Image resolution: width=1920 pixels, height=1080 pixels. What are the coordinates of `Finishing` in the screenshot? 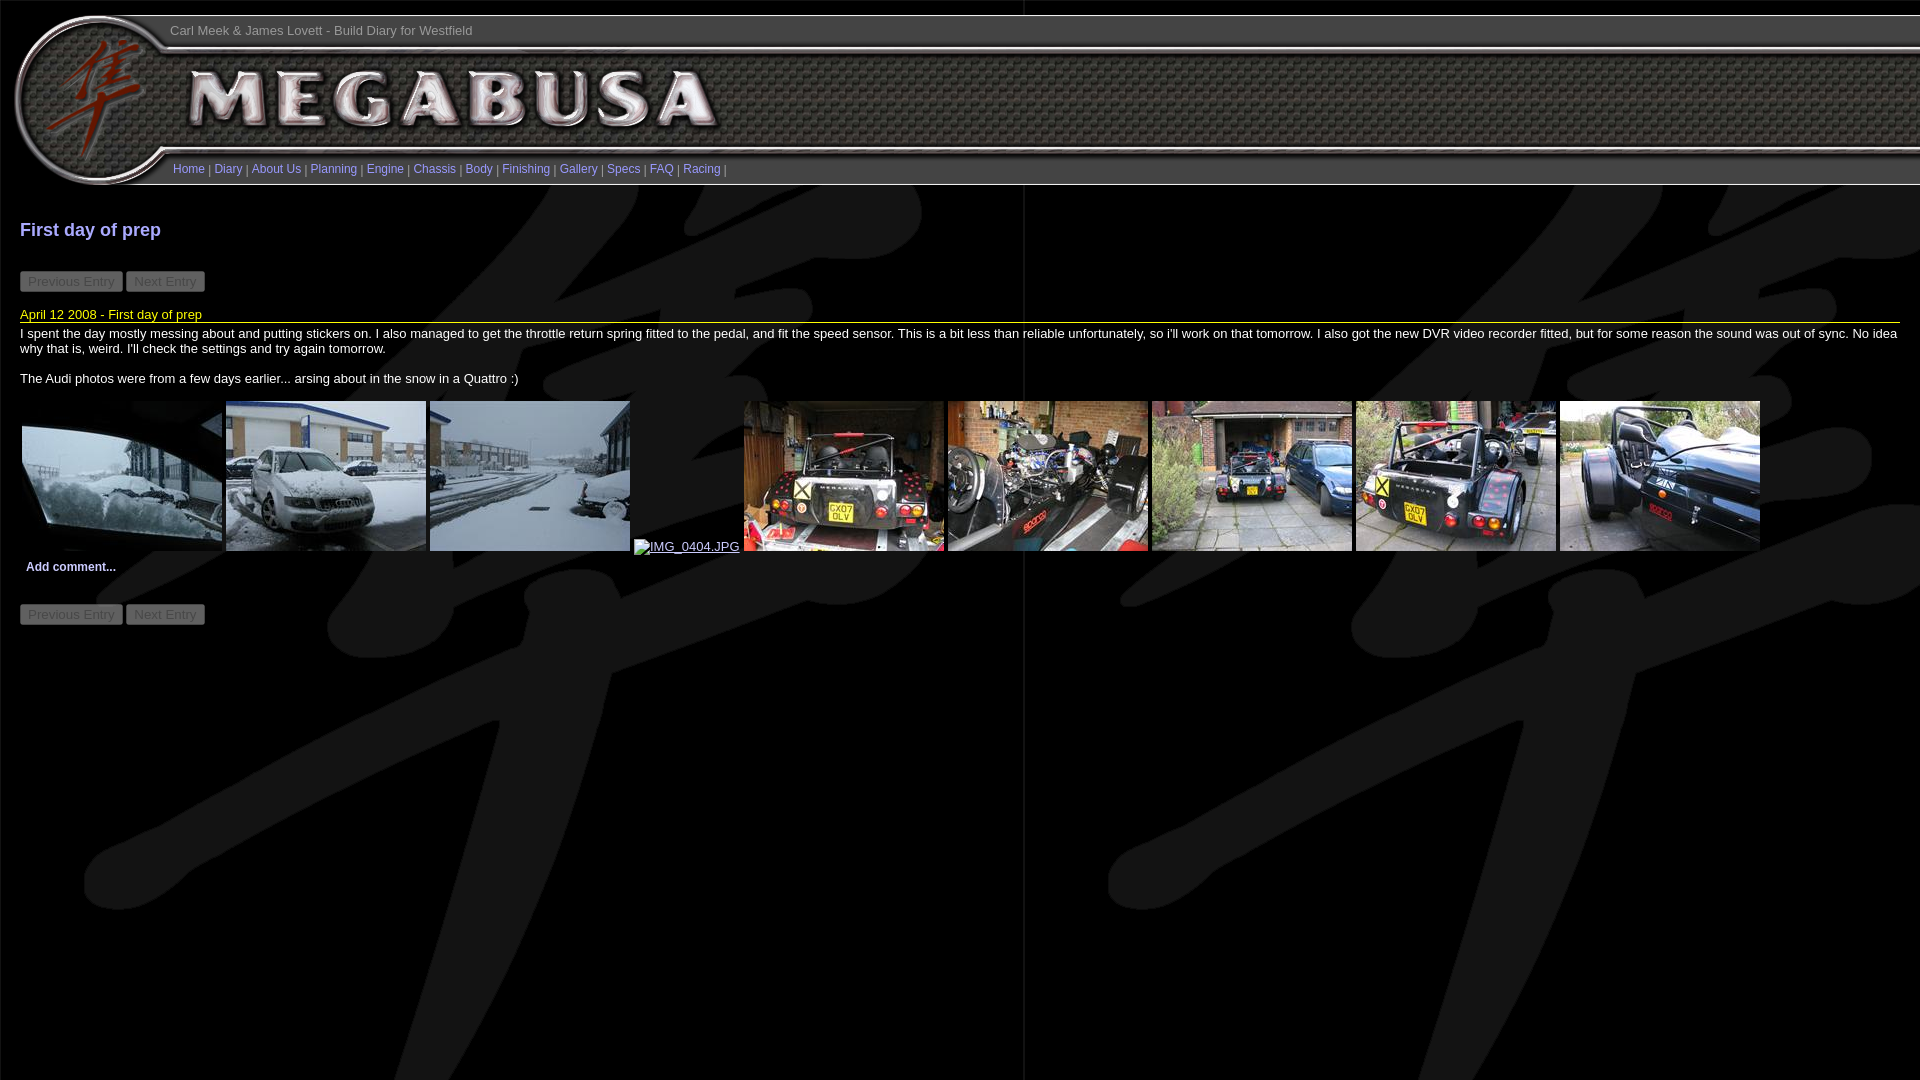 It's located at (525, 169).